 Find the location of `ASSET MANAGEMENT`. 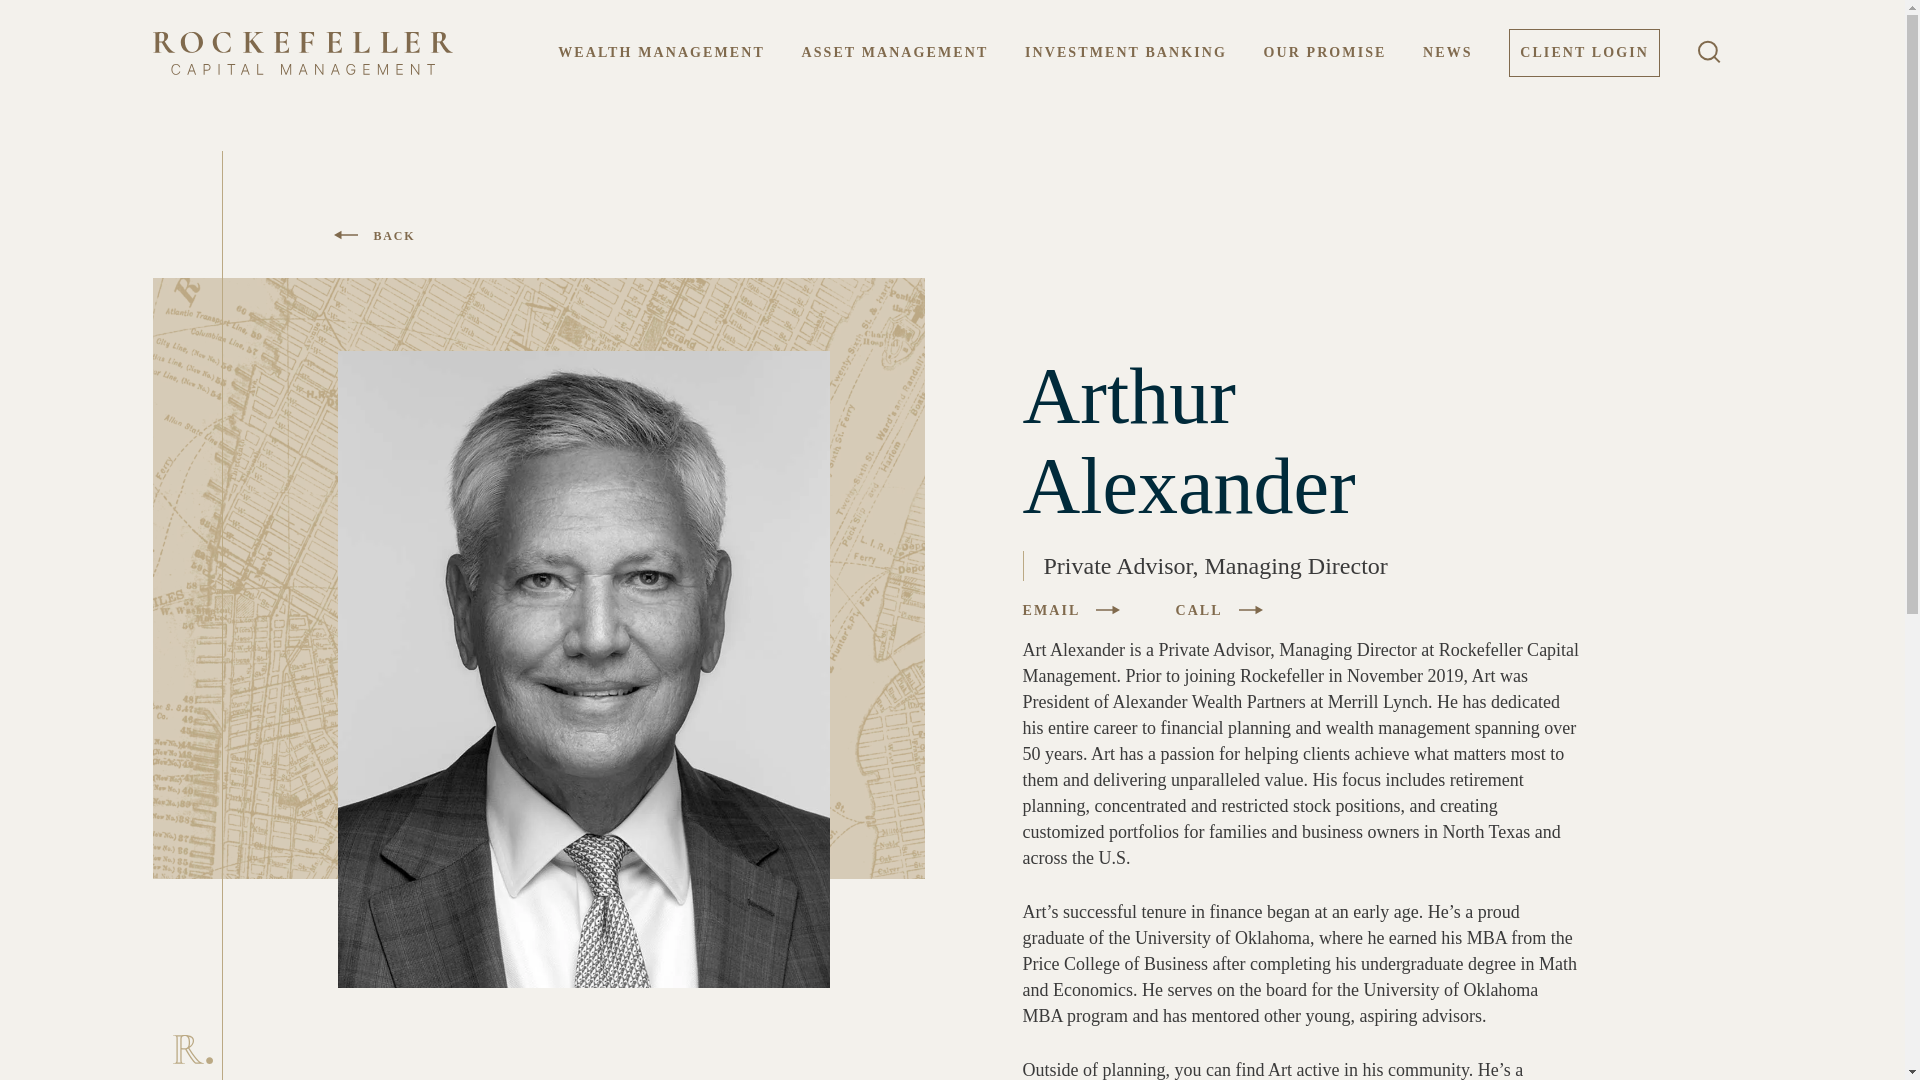

ASSET MANAGEMENT is located at coordinates (894, 52).